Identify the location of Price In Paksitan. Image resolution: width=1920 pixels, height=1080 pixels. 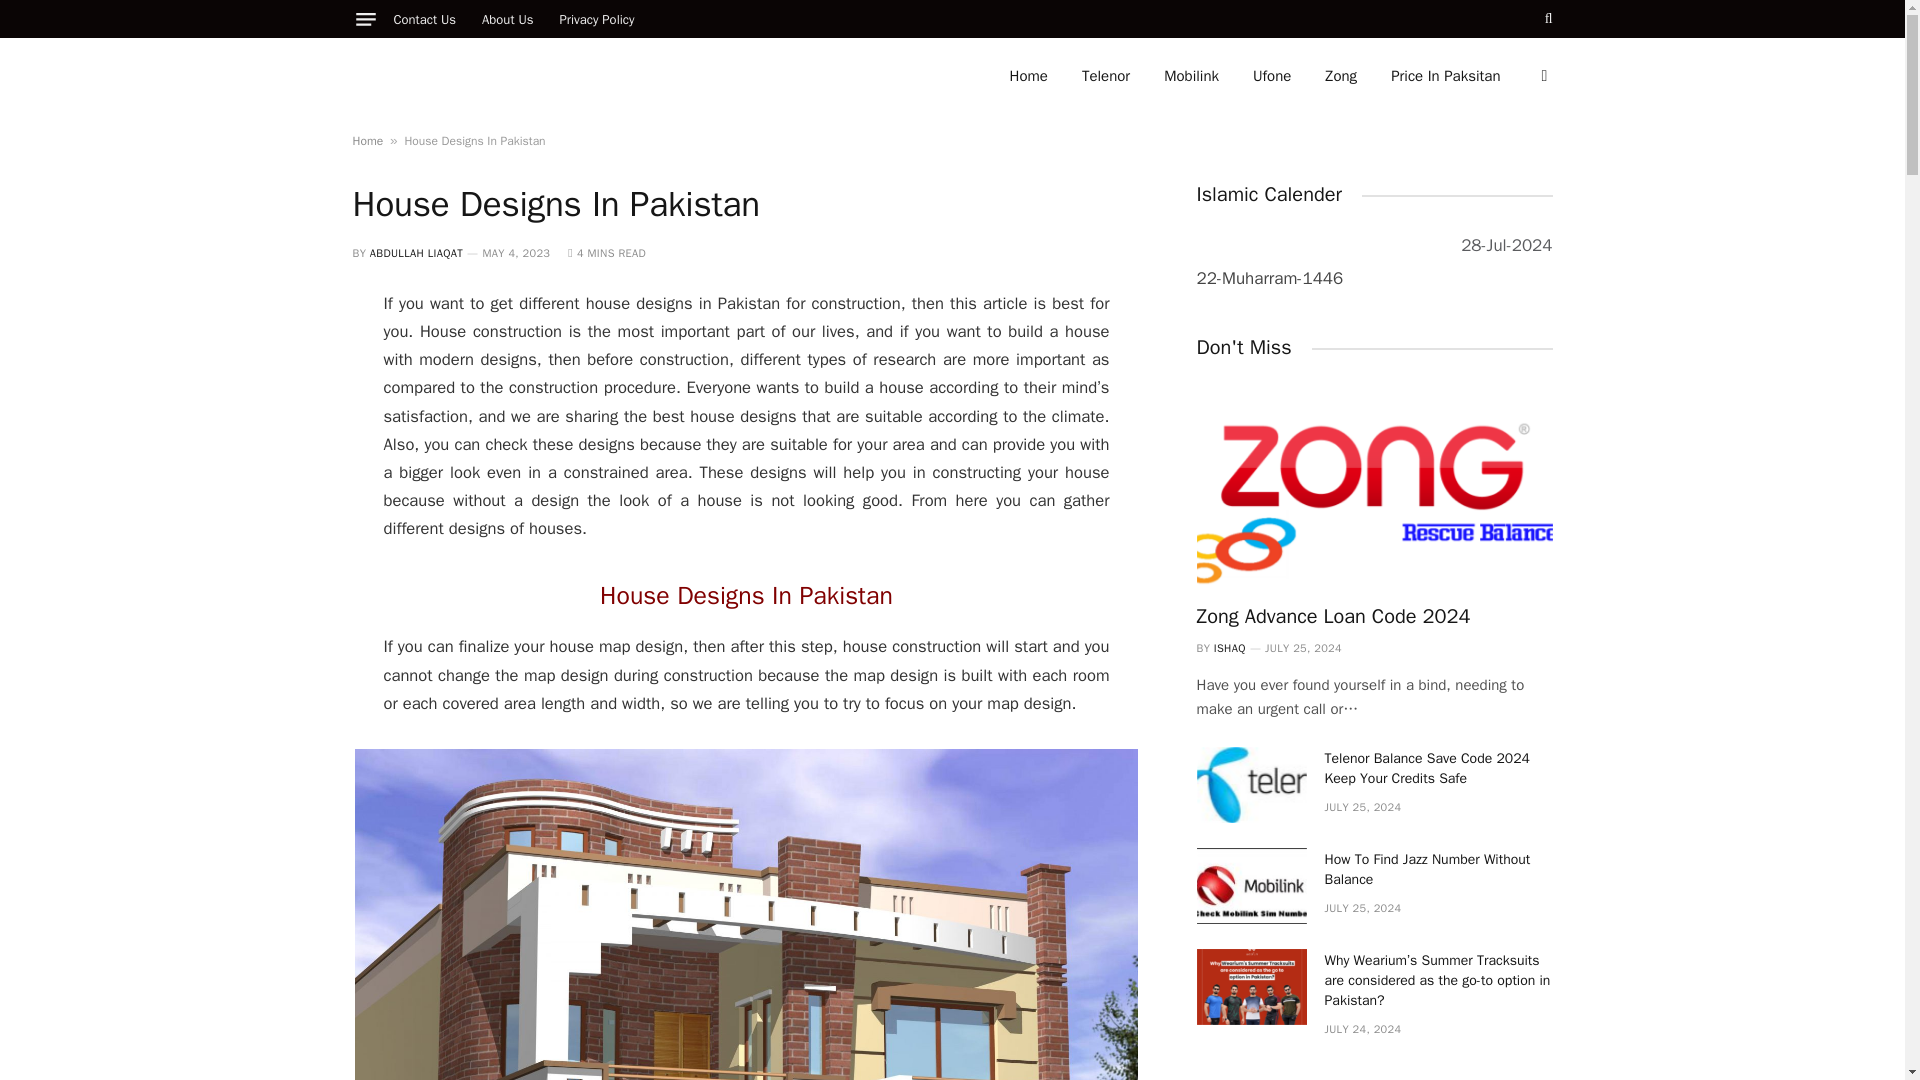
(1445, 76).